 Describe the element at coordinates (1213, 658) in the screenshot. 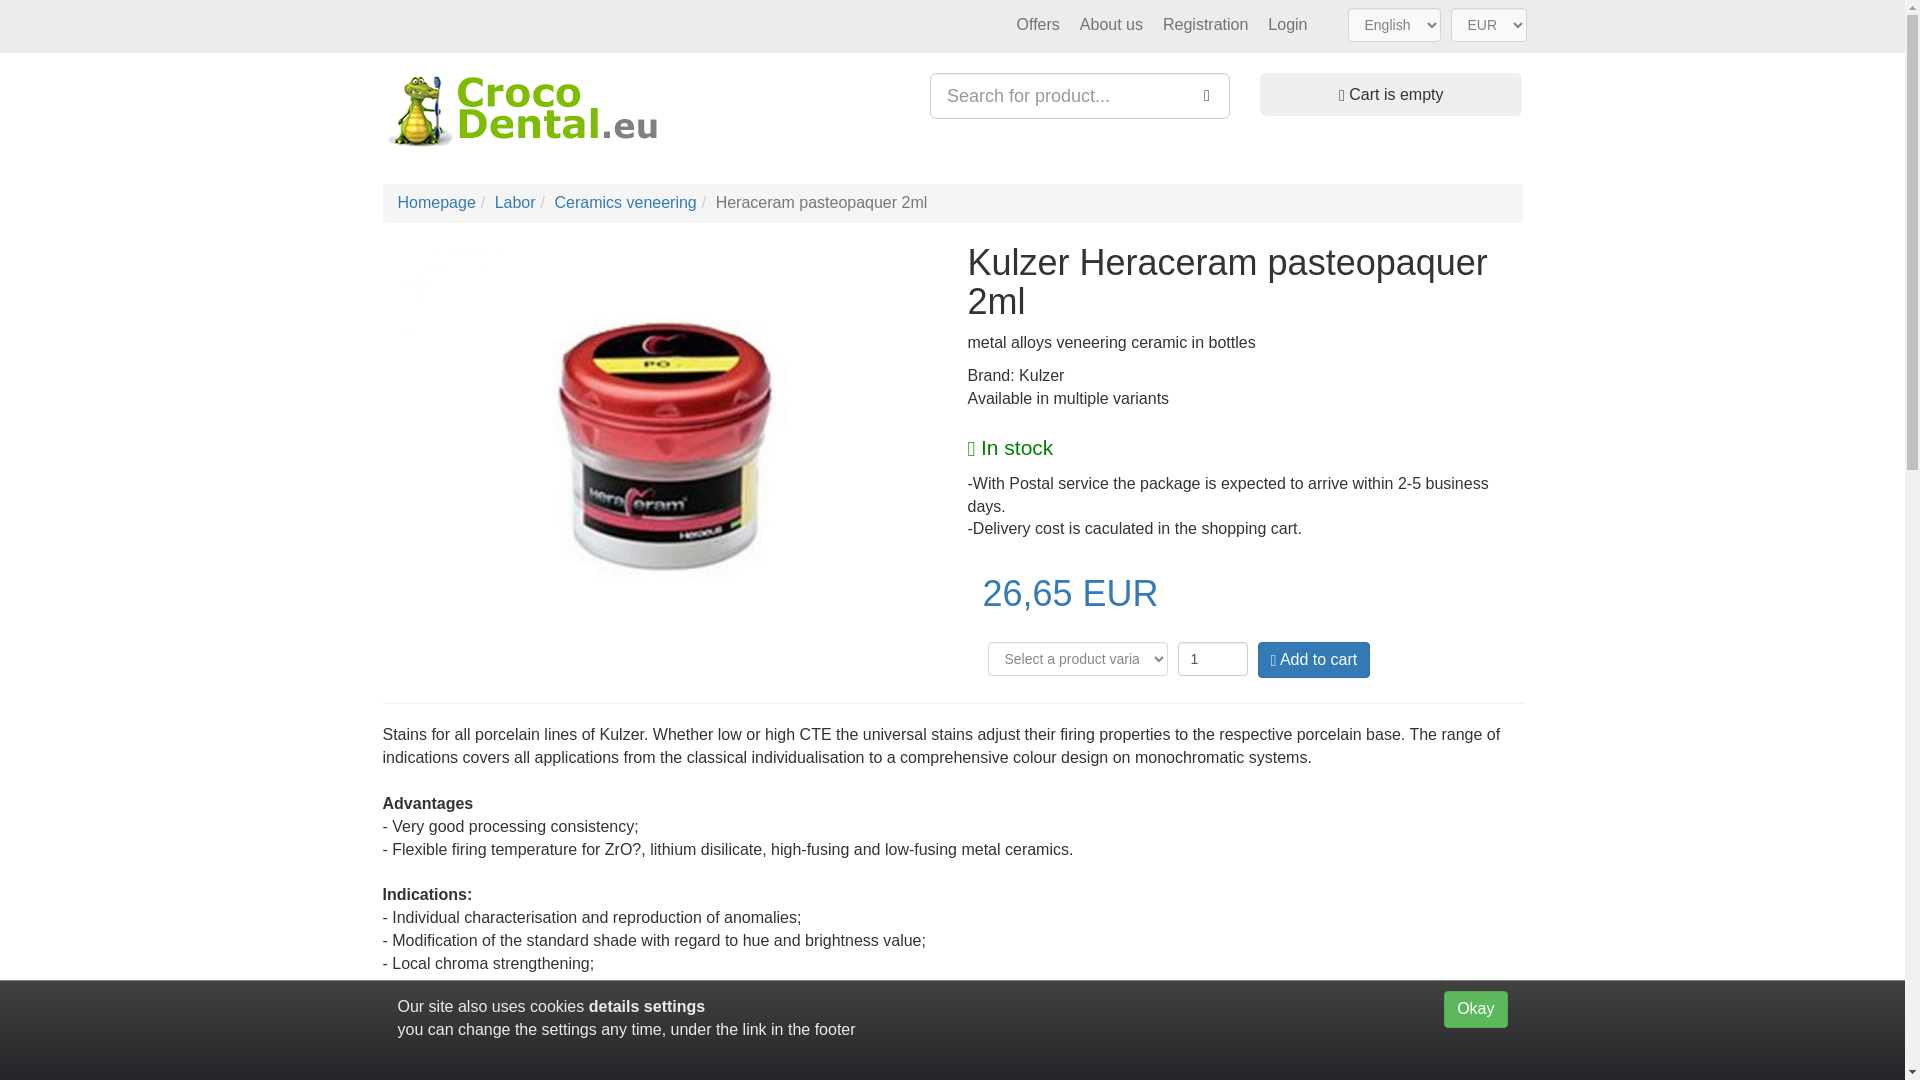

I see `1` at that location.